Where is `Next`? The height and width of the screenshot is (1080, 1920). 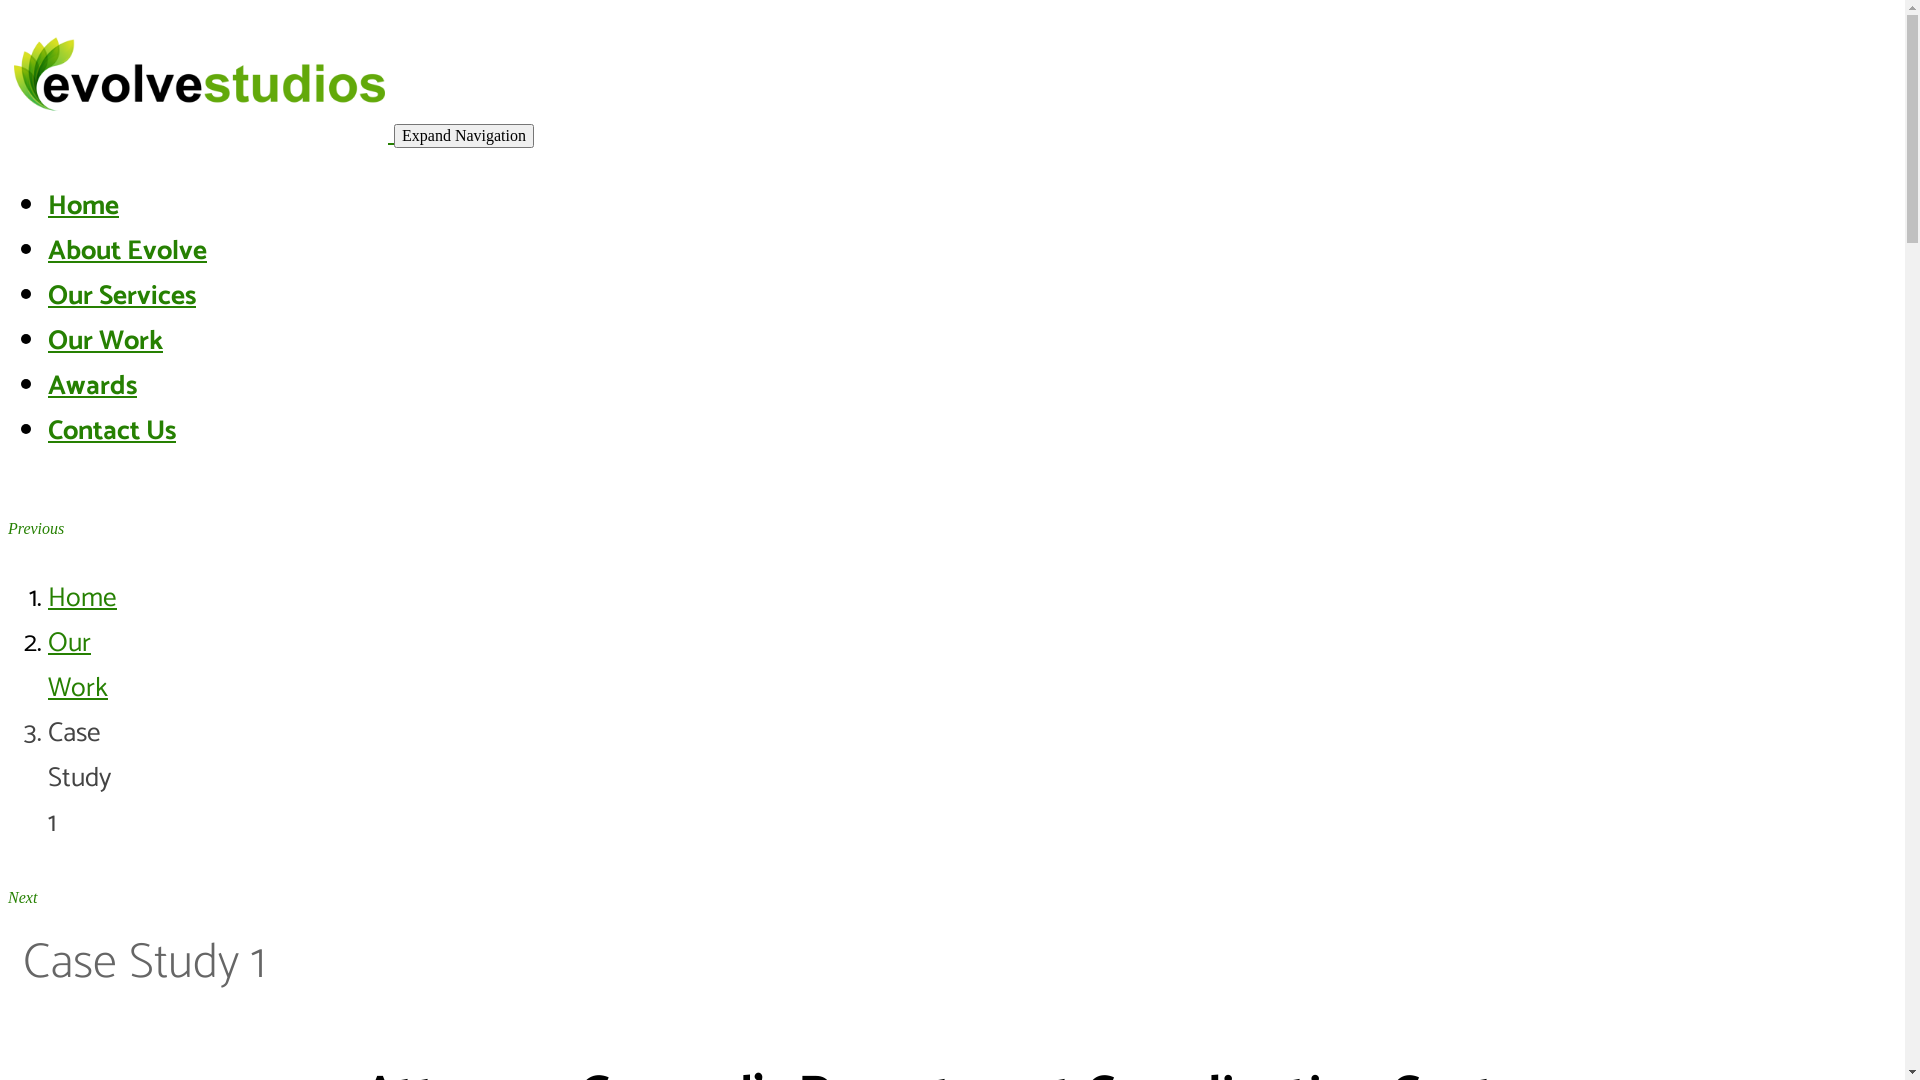
Next is located at coordinates (22, 896).